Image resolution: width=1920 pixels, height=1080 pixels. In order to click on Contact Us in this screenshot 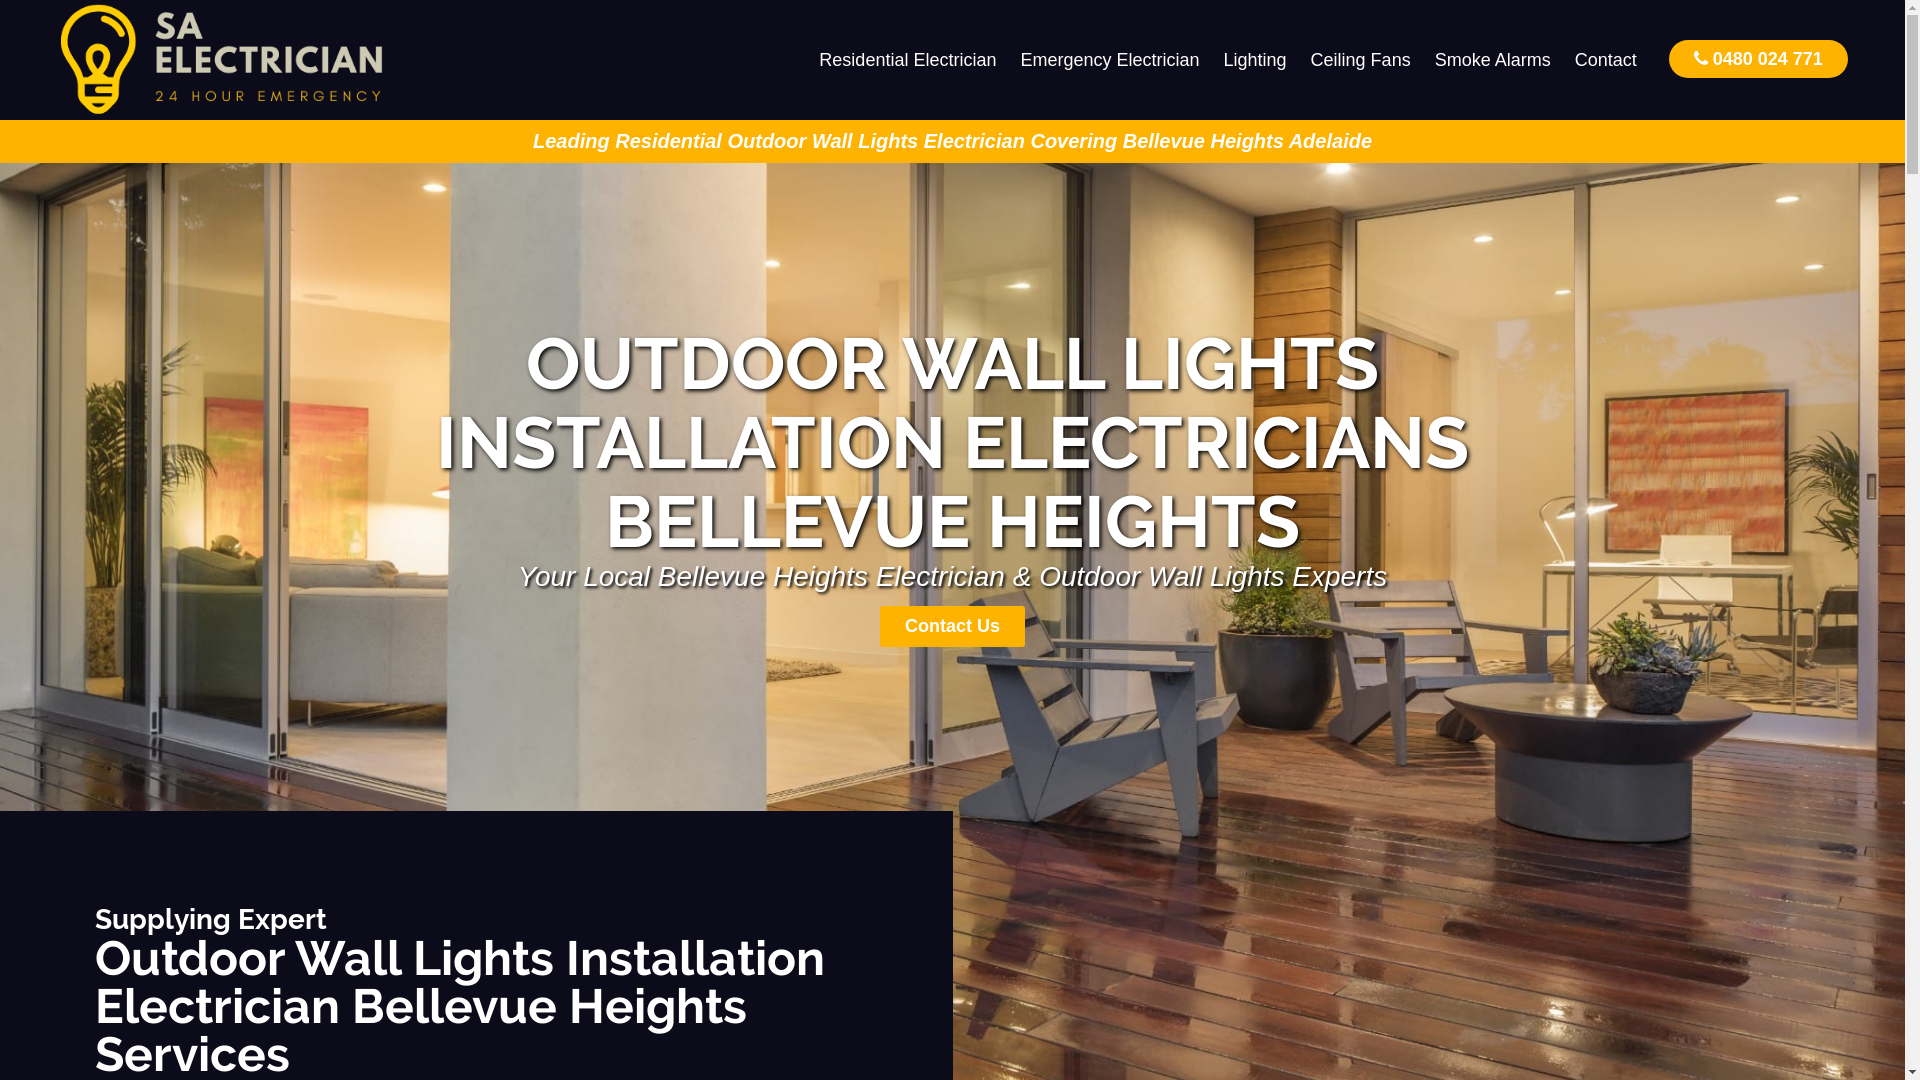, I will do `click(952, 626)`.